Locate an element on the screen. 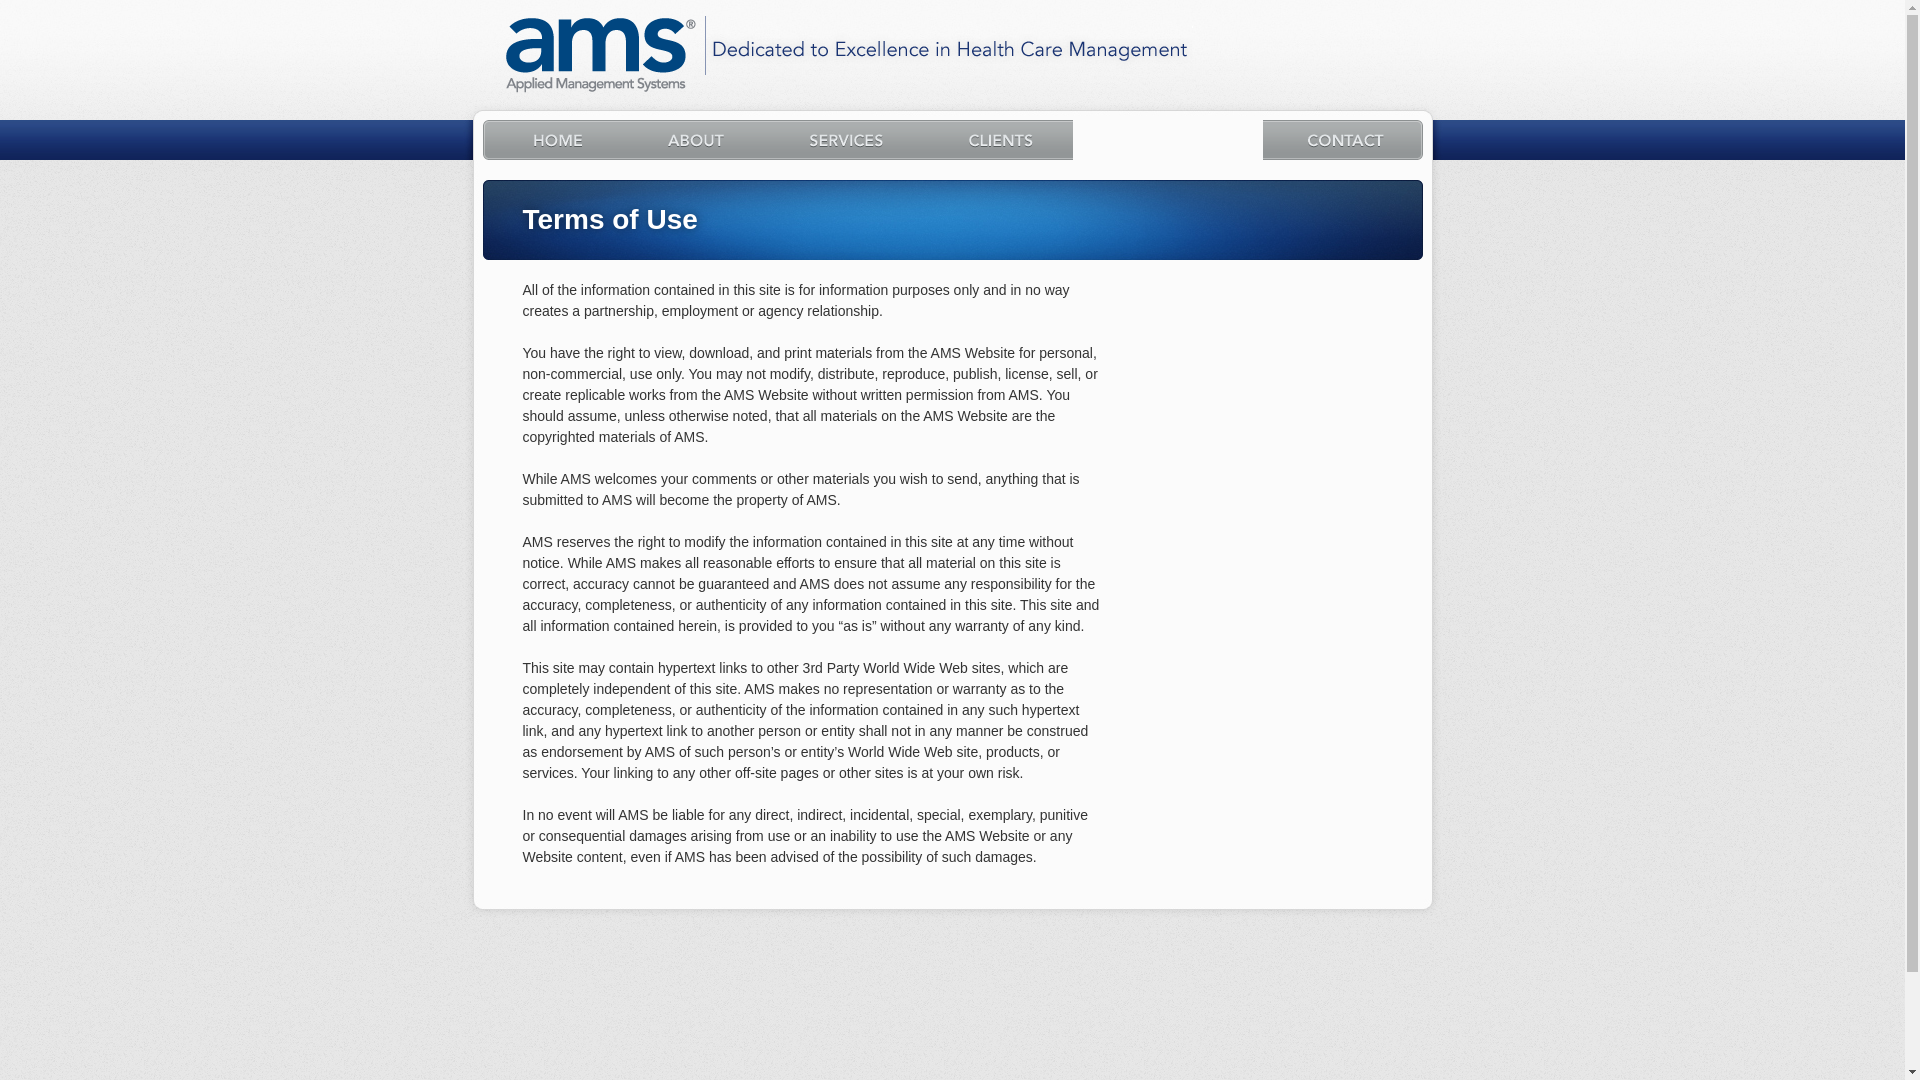 Image resolution: width=1920 pixels, height=1080 pixels. Home is located at coordinates (552, 139).